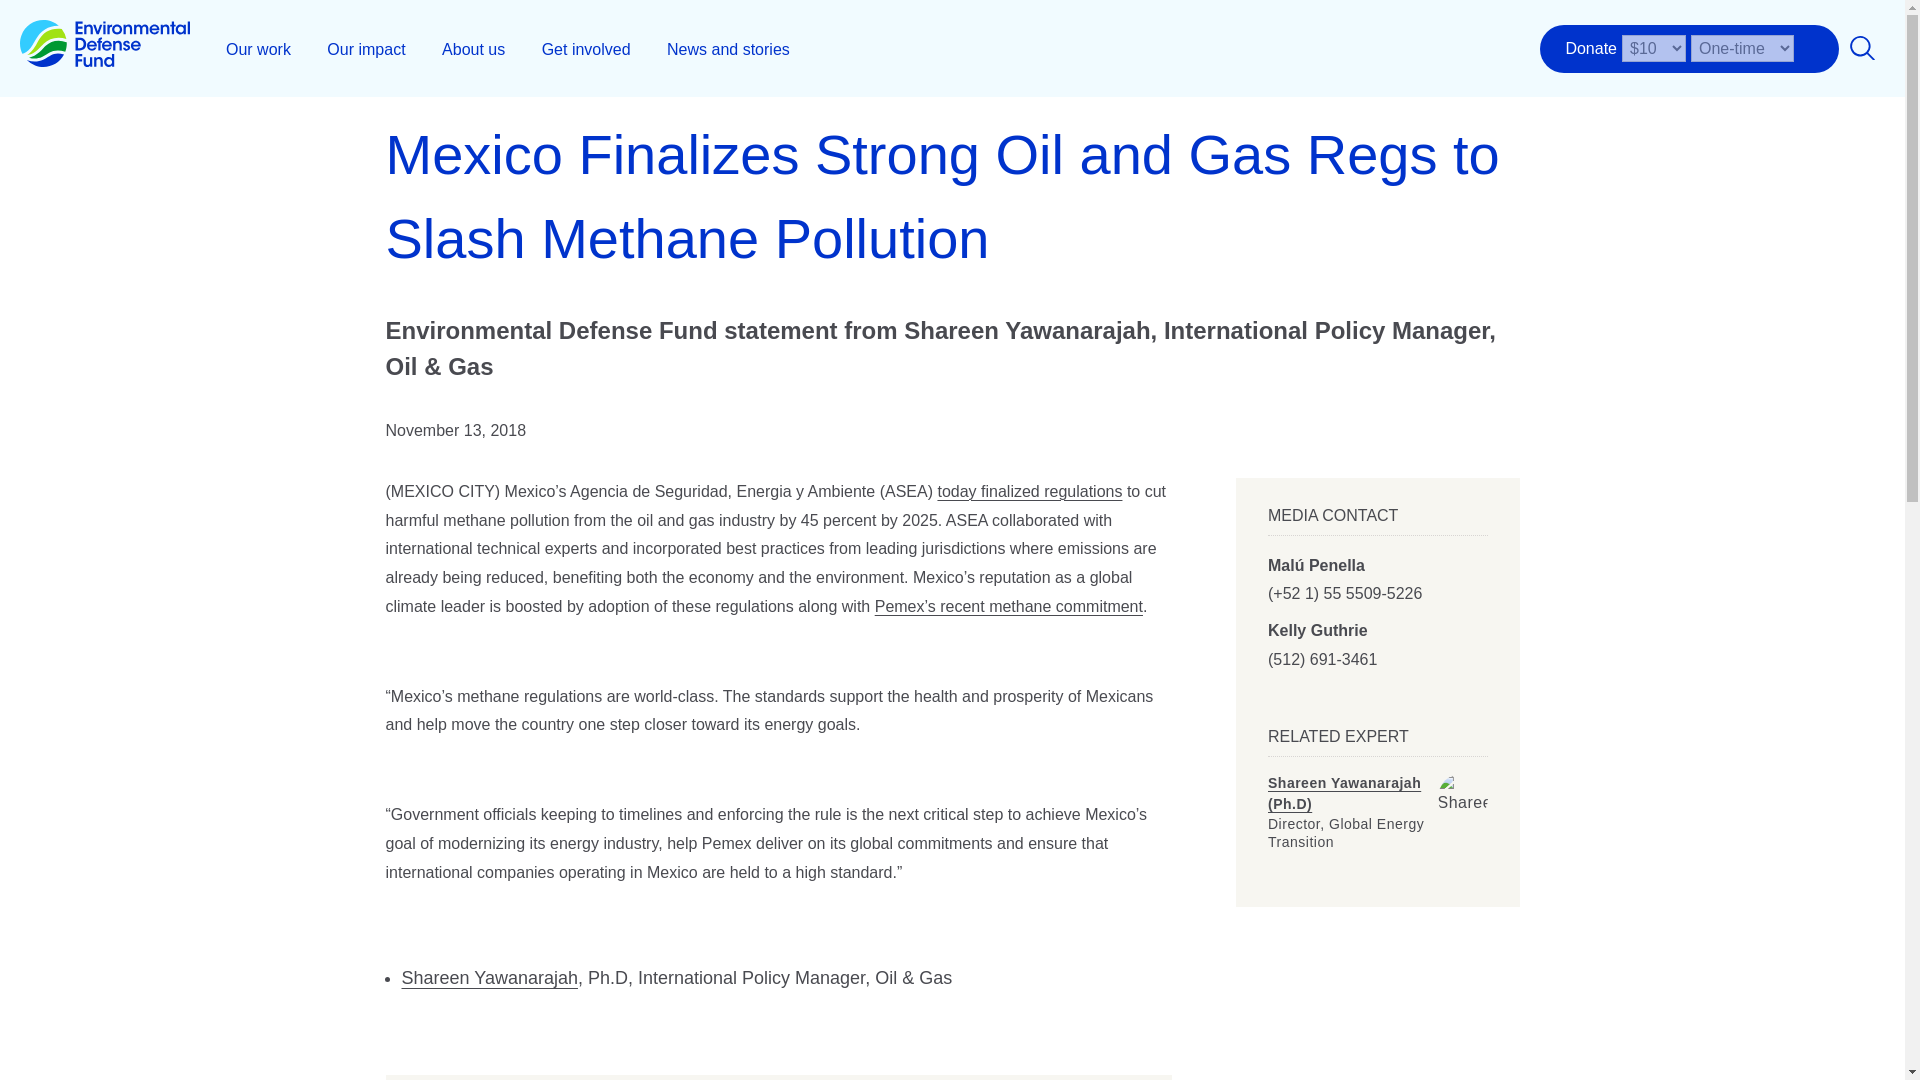 This screenshot has height=1080, width=1920. Describe the element at coordinates (366, 48) in the screenshot. I see `Our impact` at that location.